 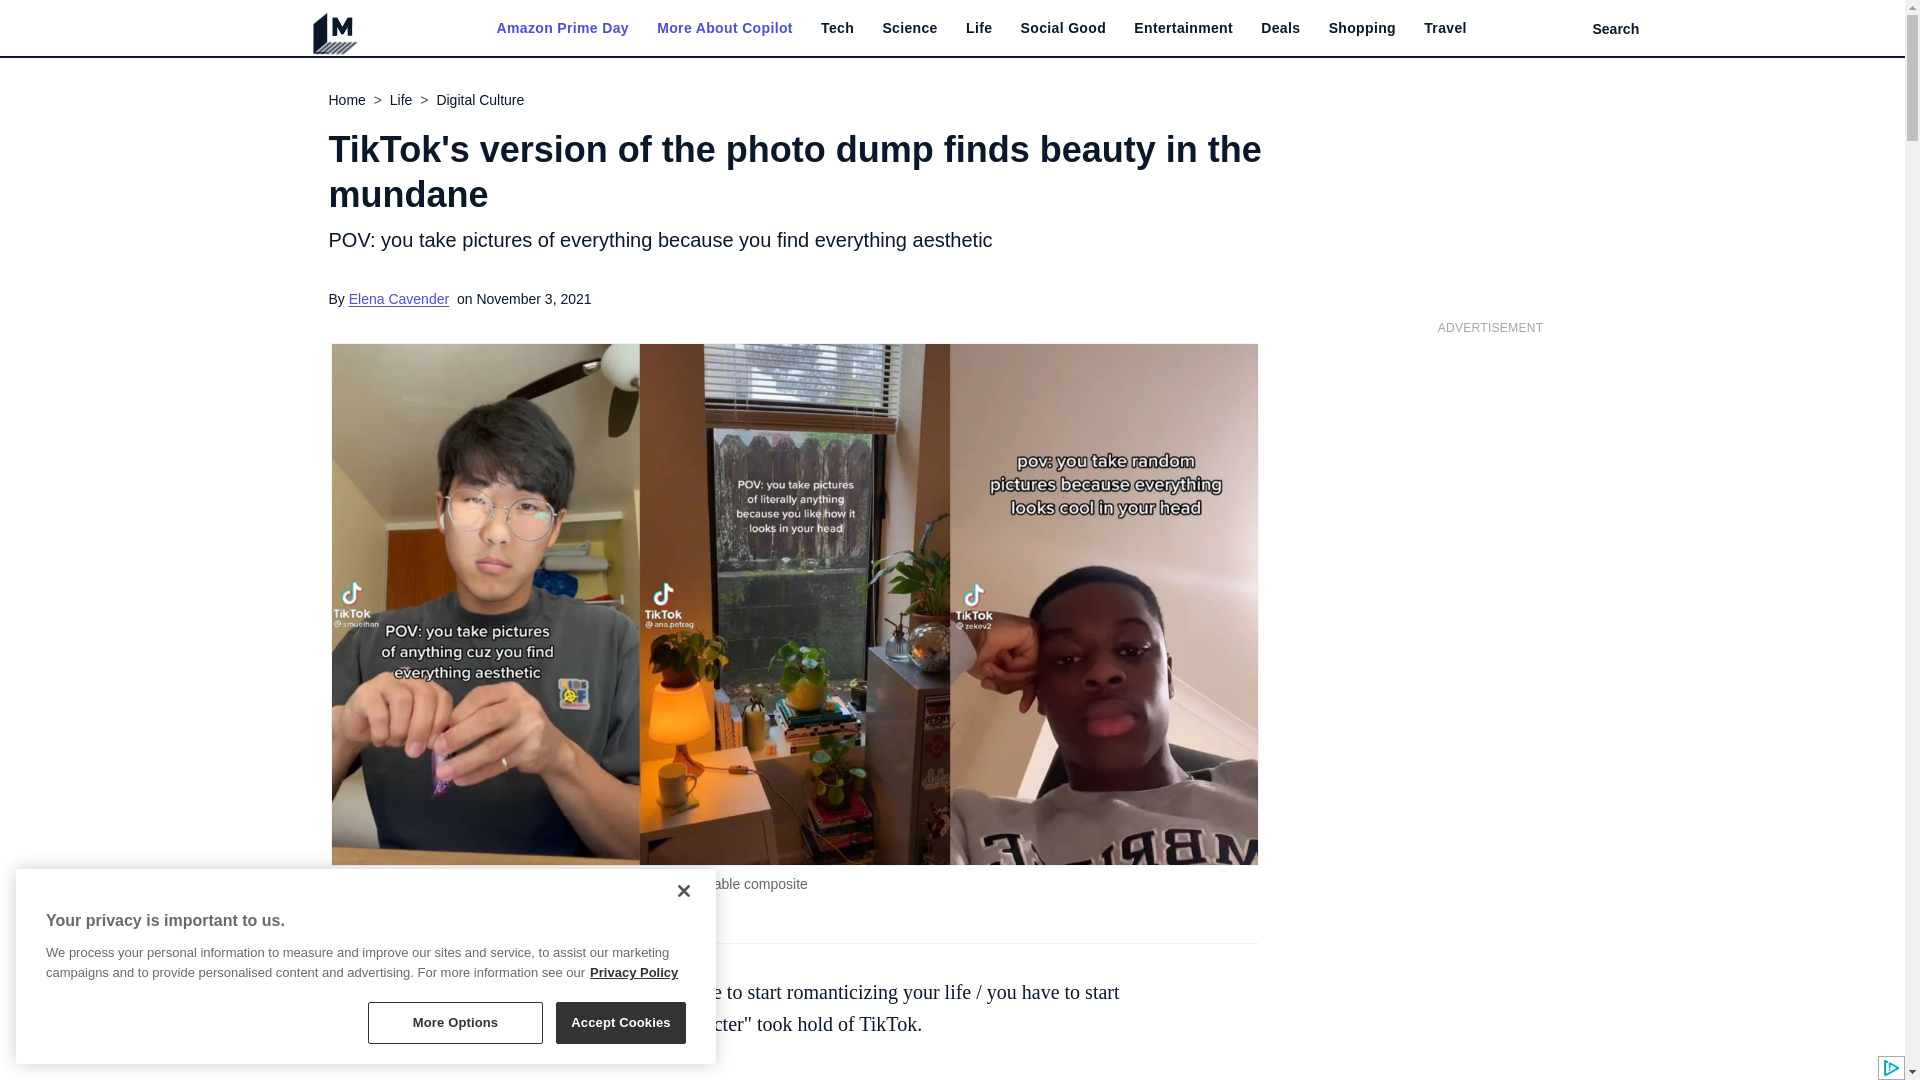 What do you see at coordinates (838, 28) in the screenshot?
I see `Tech` at bounding box center [838, 28].